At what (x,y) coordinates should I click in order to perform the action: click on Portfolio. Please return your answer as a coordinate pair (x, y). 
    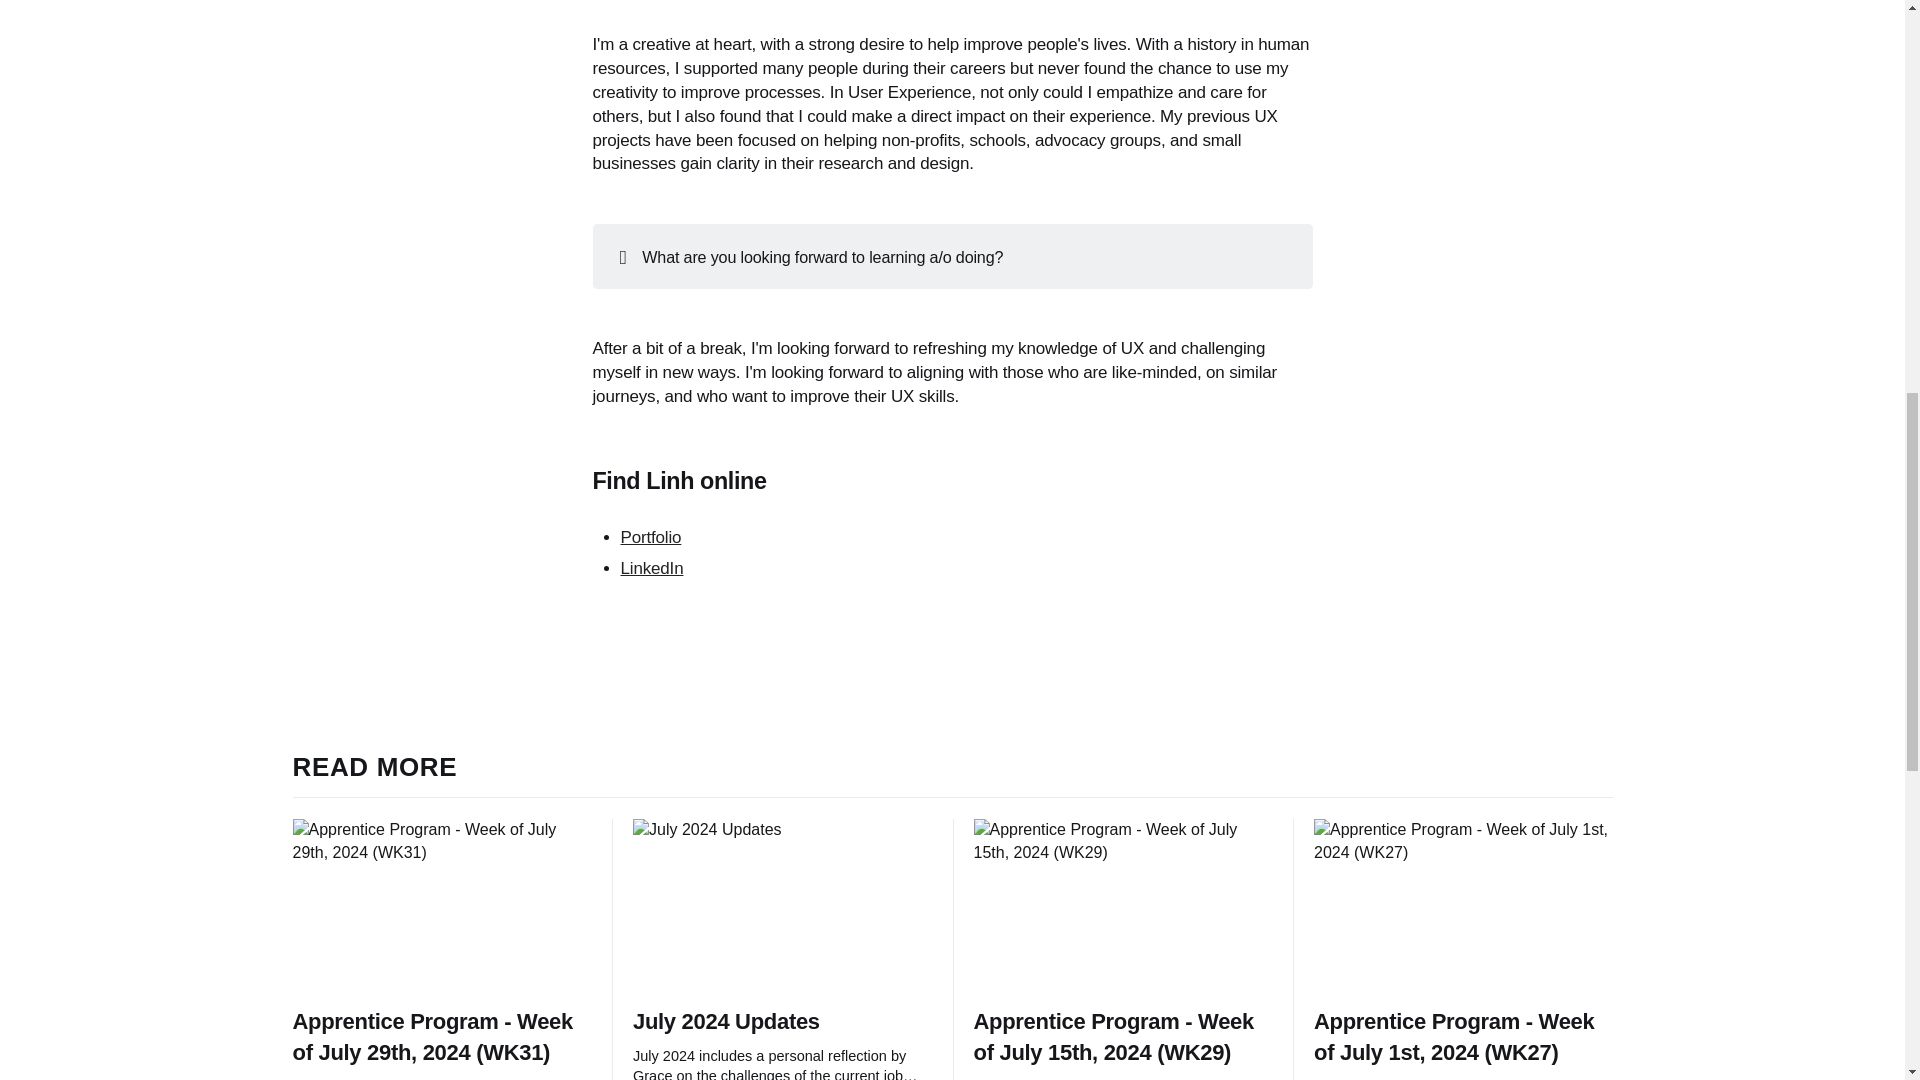
    Looking at the image, I should click on (650, 537).